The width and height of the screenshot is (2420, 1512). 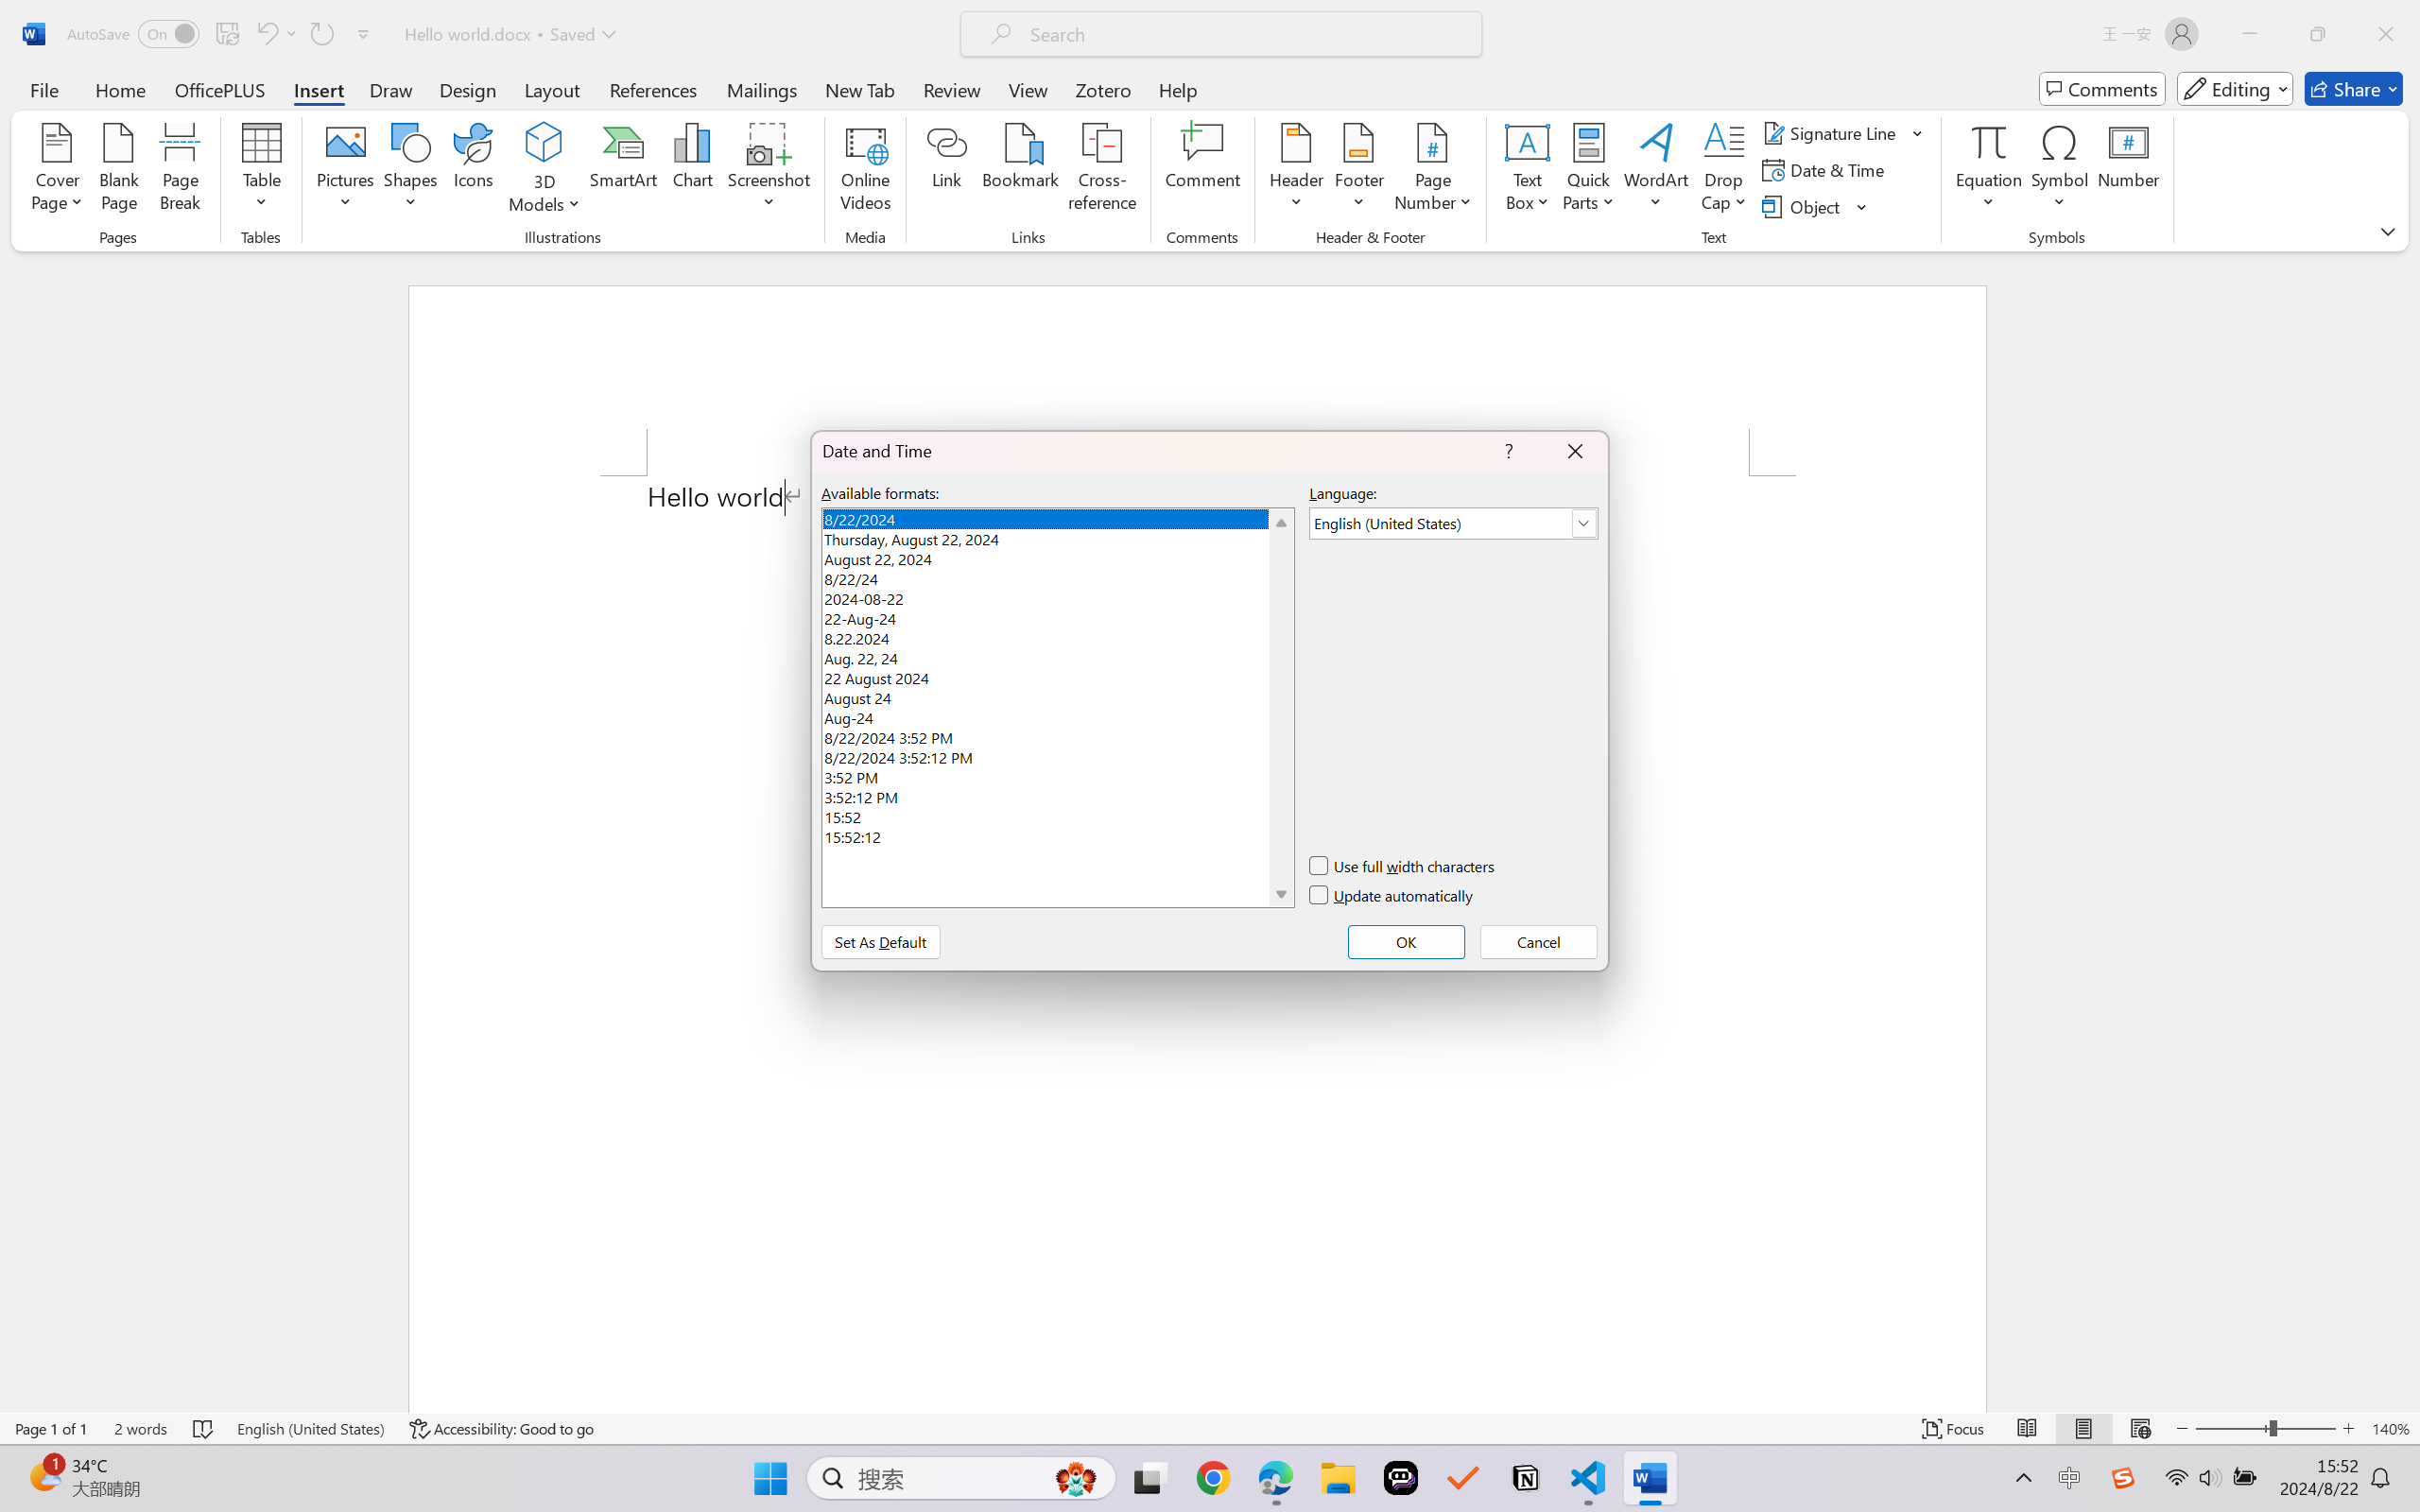 What do you see at coordinates (1057, 754) in the screenshot?
I see `8/22/2024 3:52:12 PM` at bounding box center [1057, 754].